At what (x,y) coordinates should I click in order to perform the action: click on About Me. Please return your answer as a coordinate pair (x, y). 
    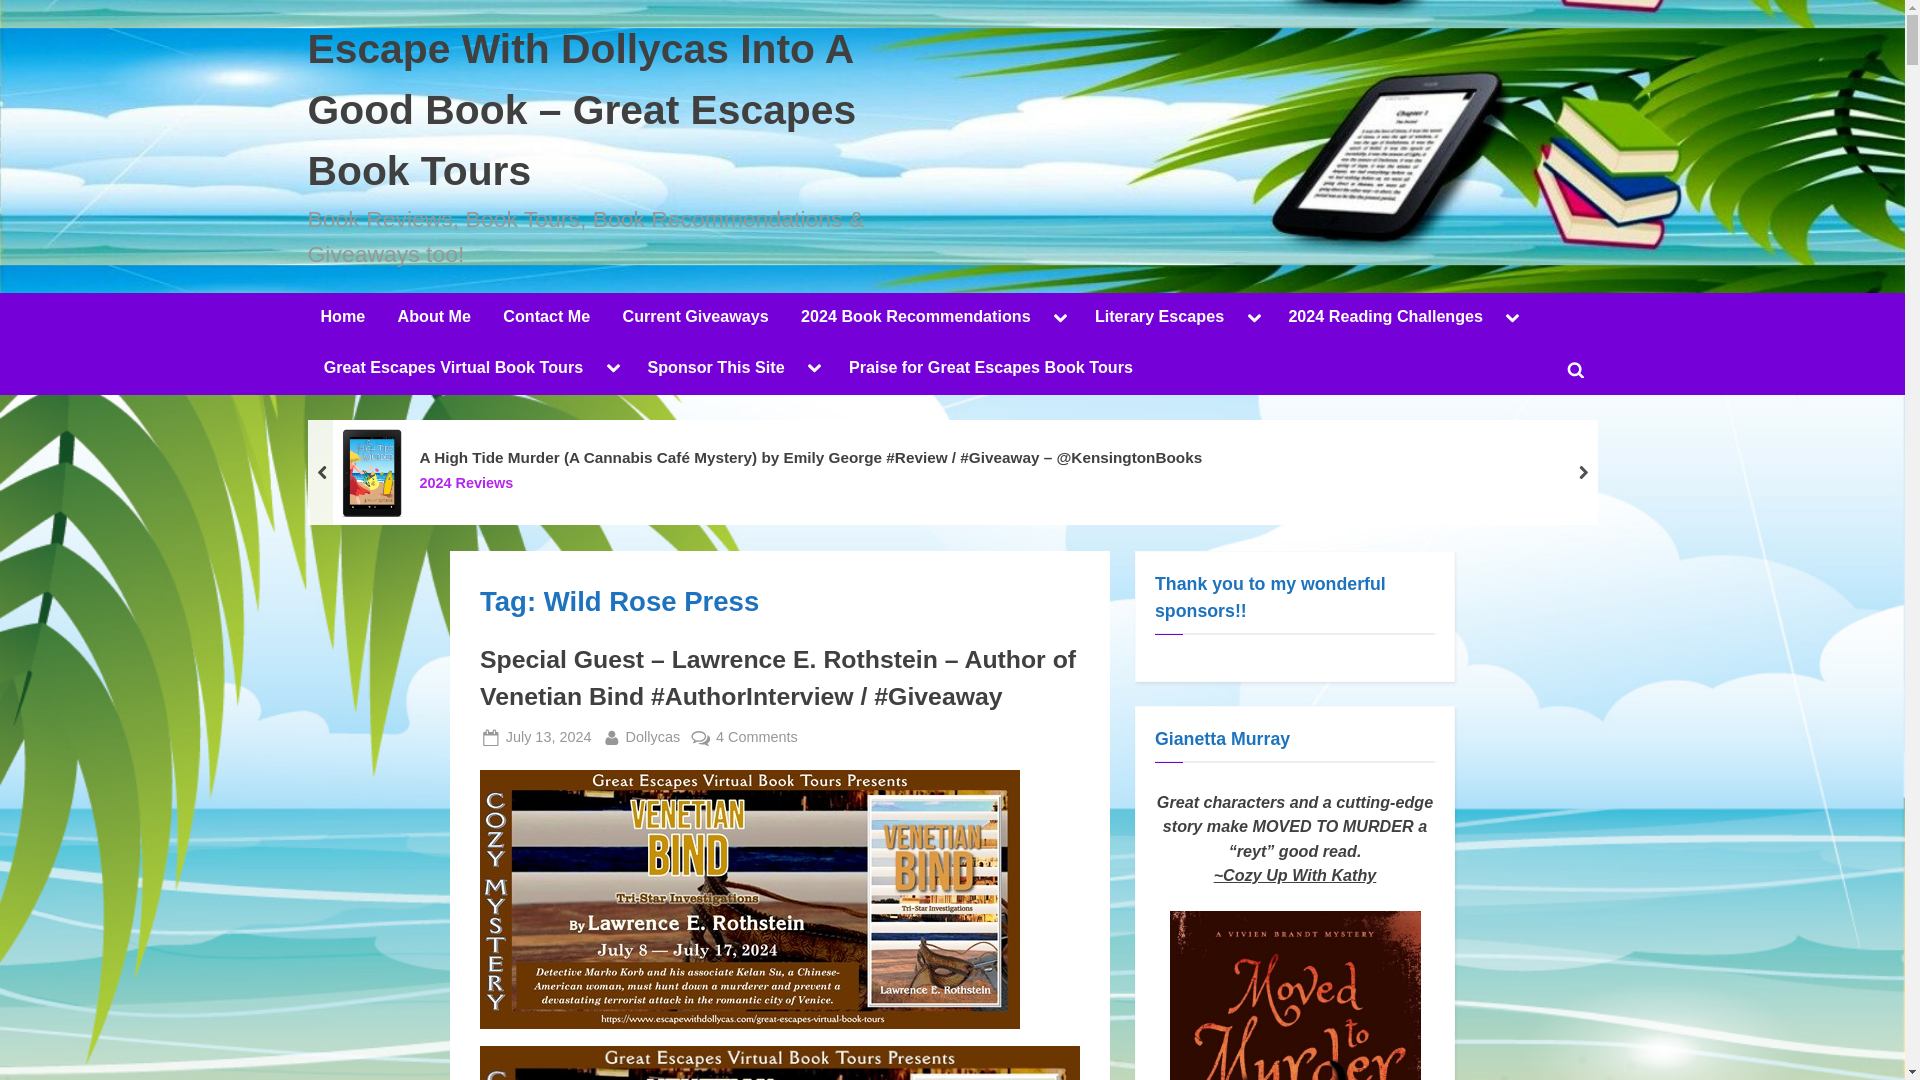
    Looking at the image, I should click on (434, 318).